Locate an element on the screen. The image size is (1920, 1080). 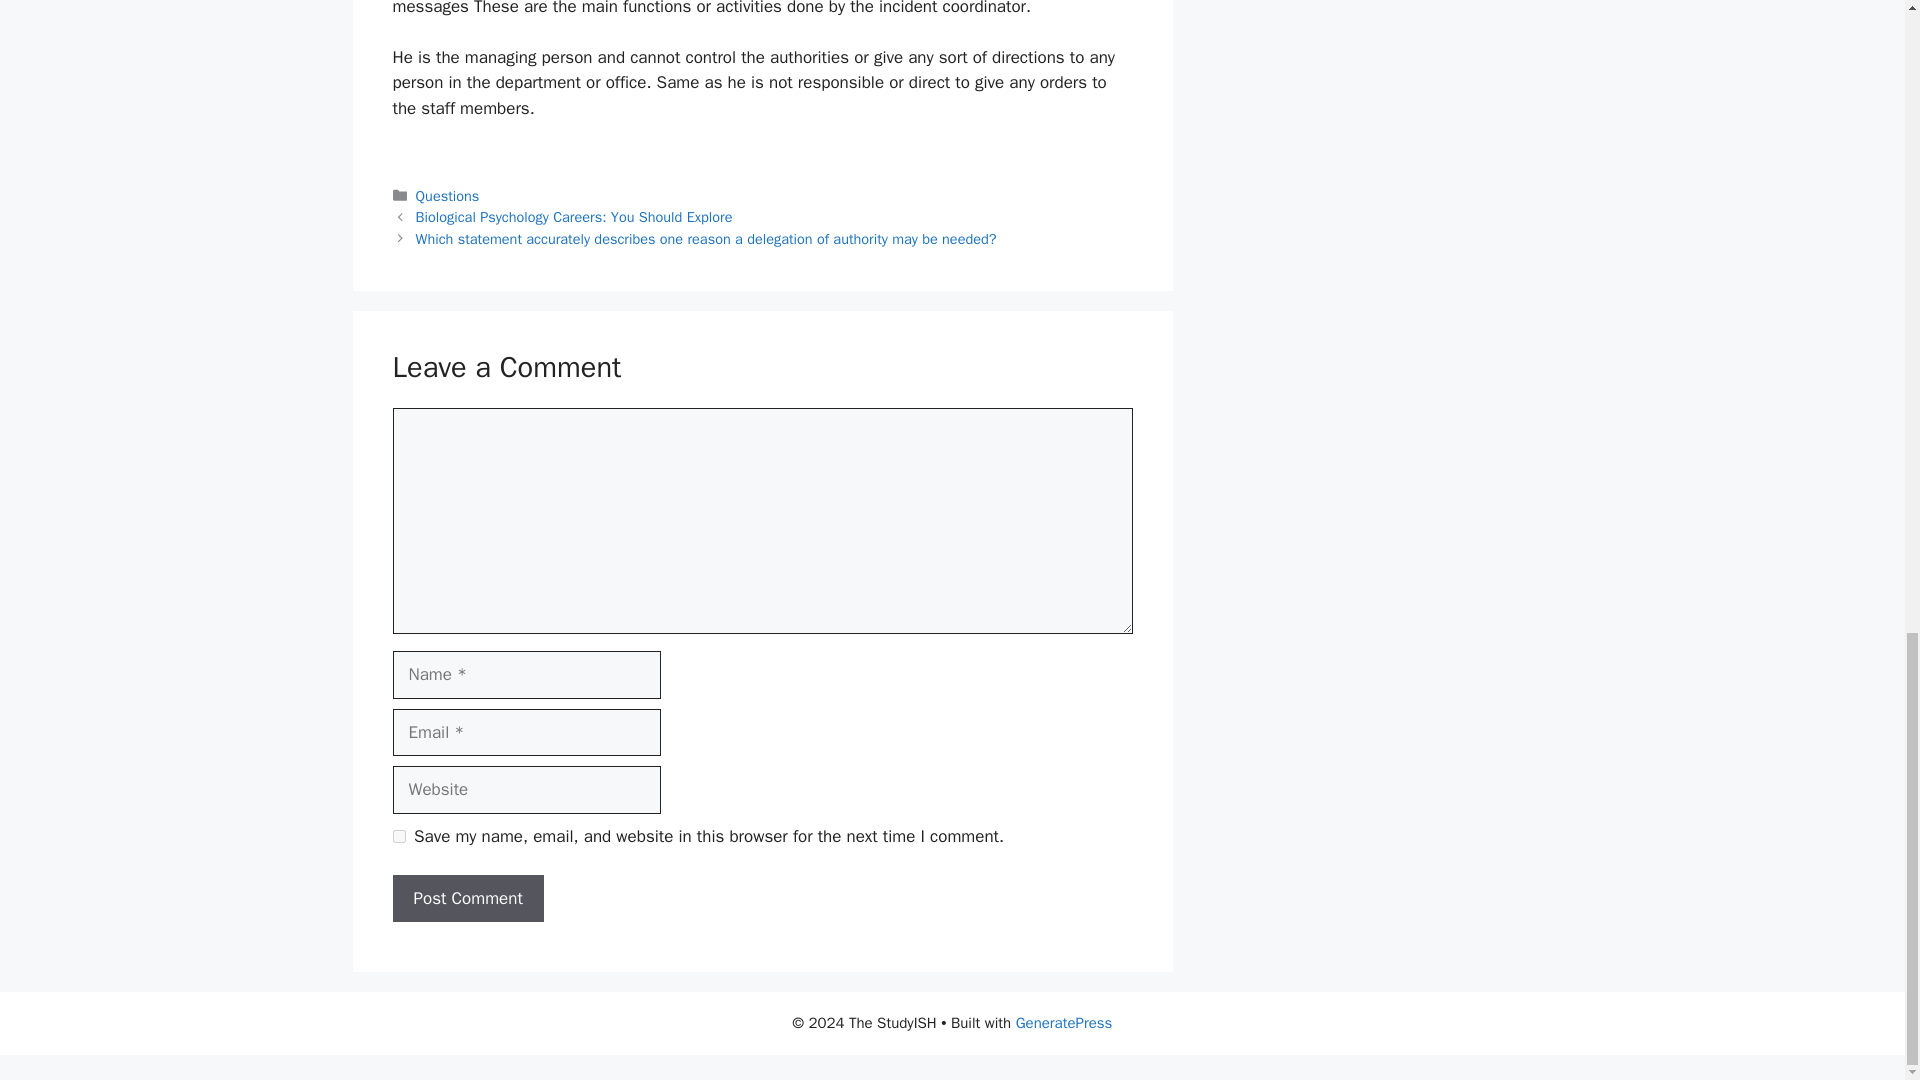
Questions is located at coordinates (448, 196).